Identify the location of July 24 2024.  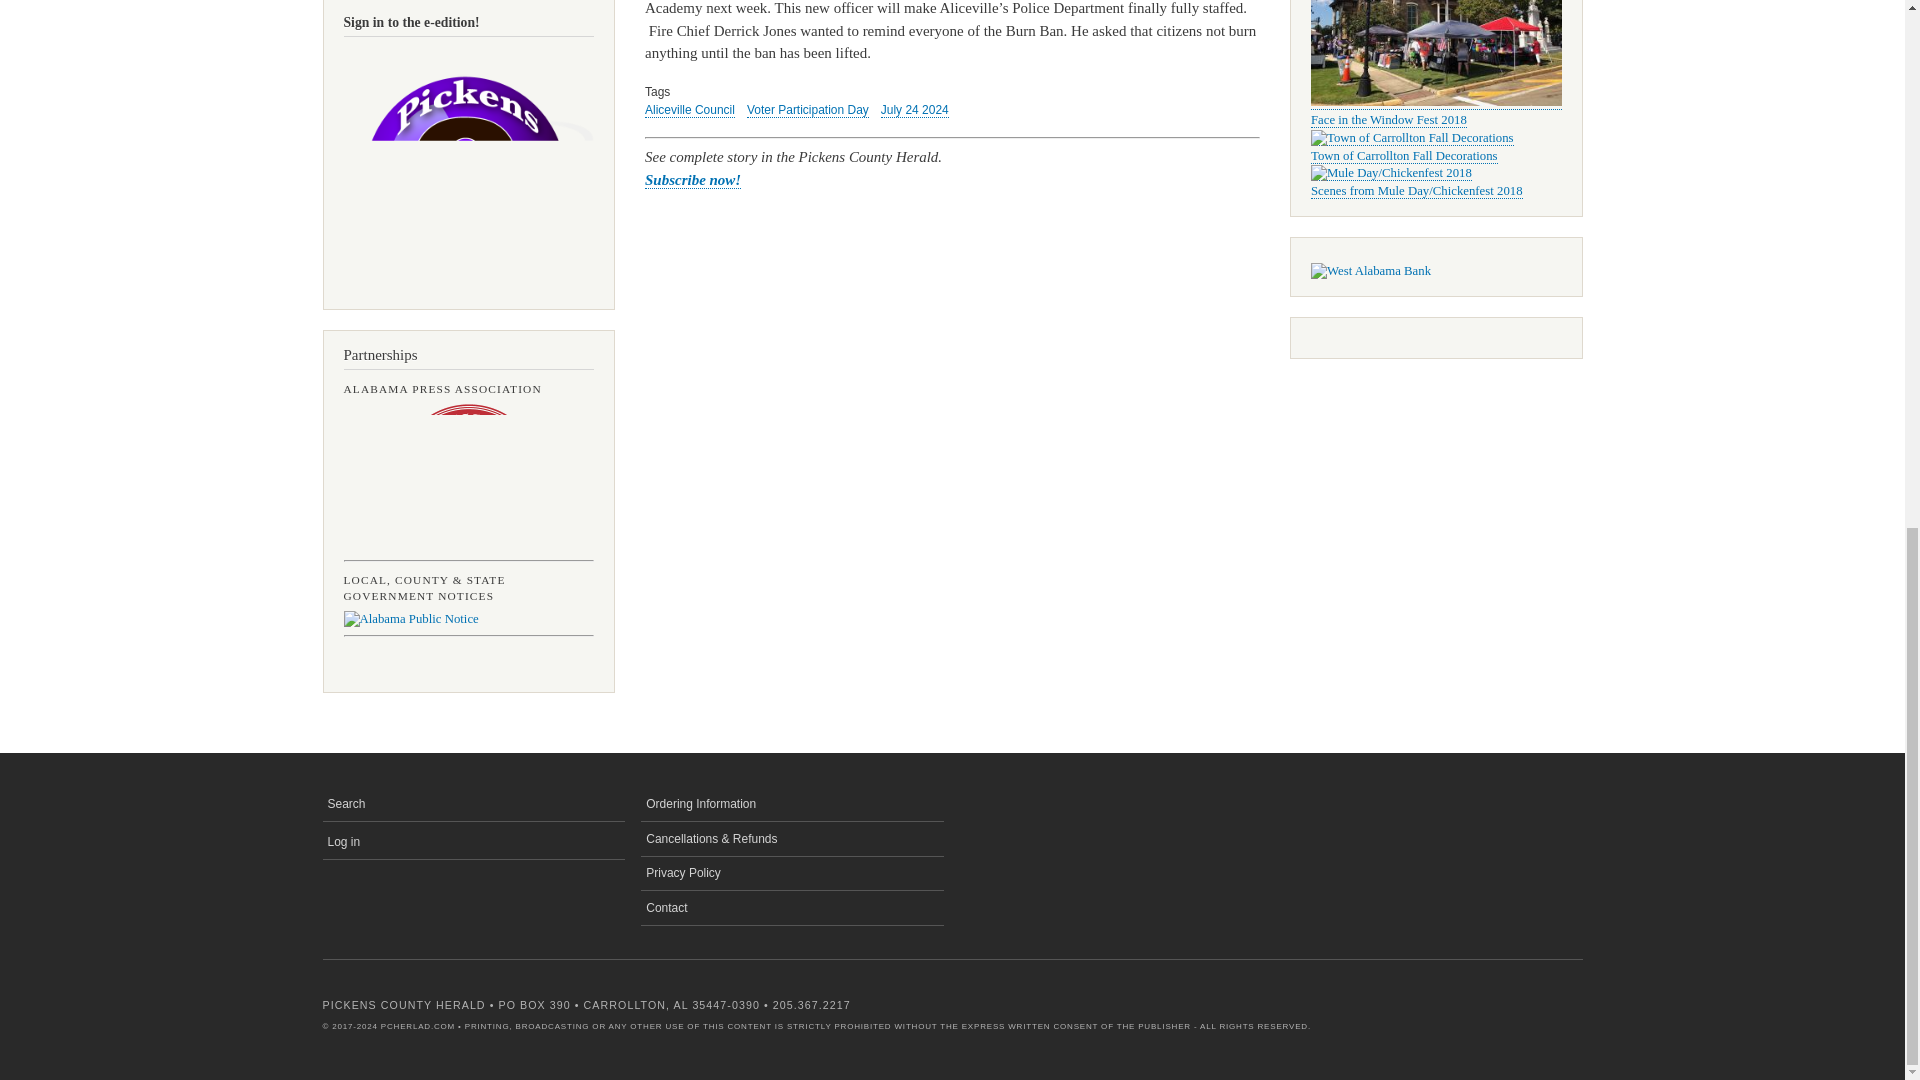
(914, 110).